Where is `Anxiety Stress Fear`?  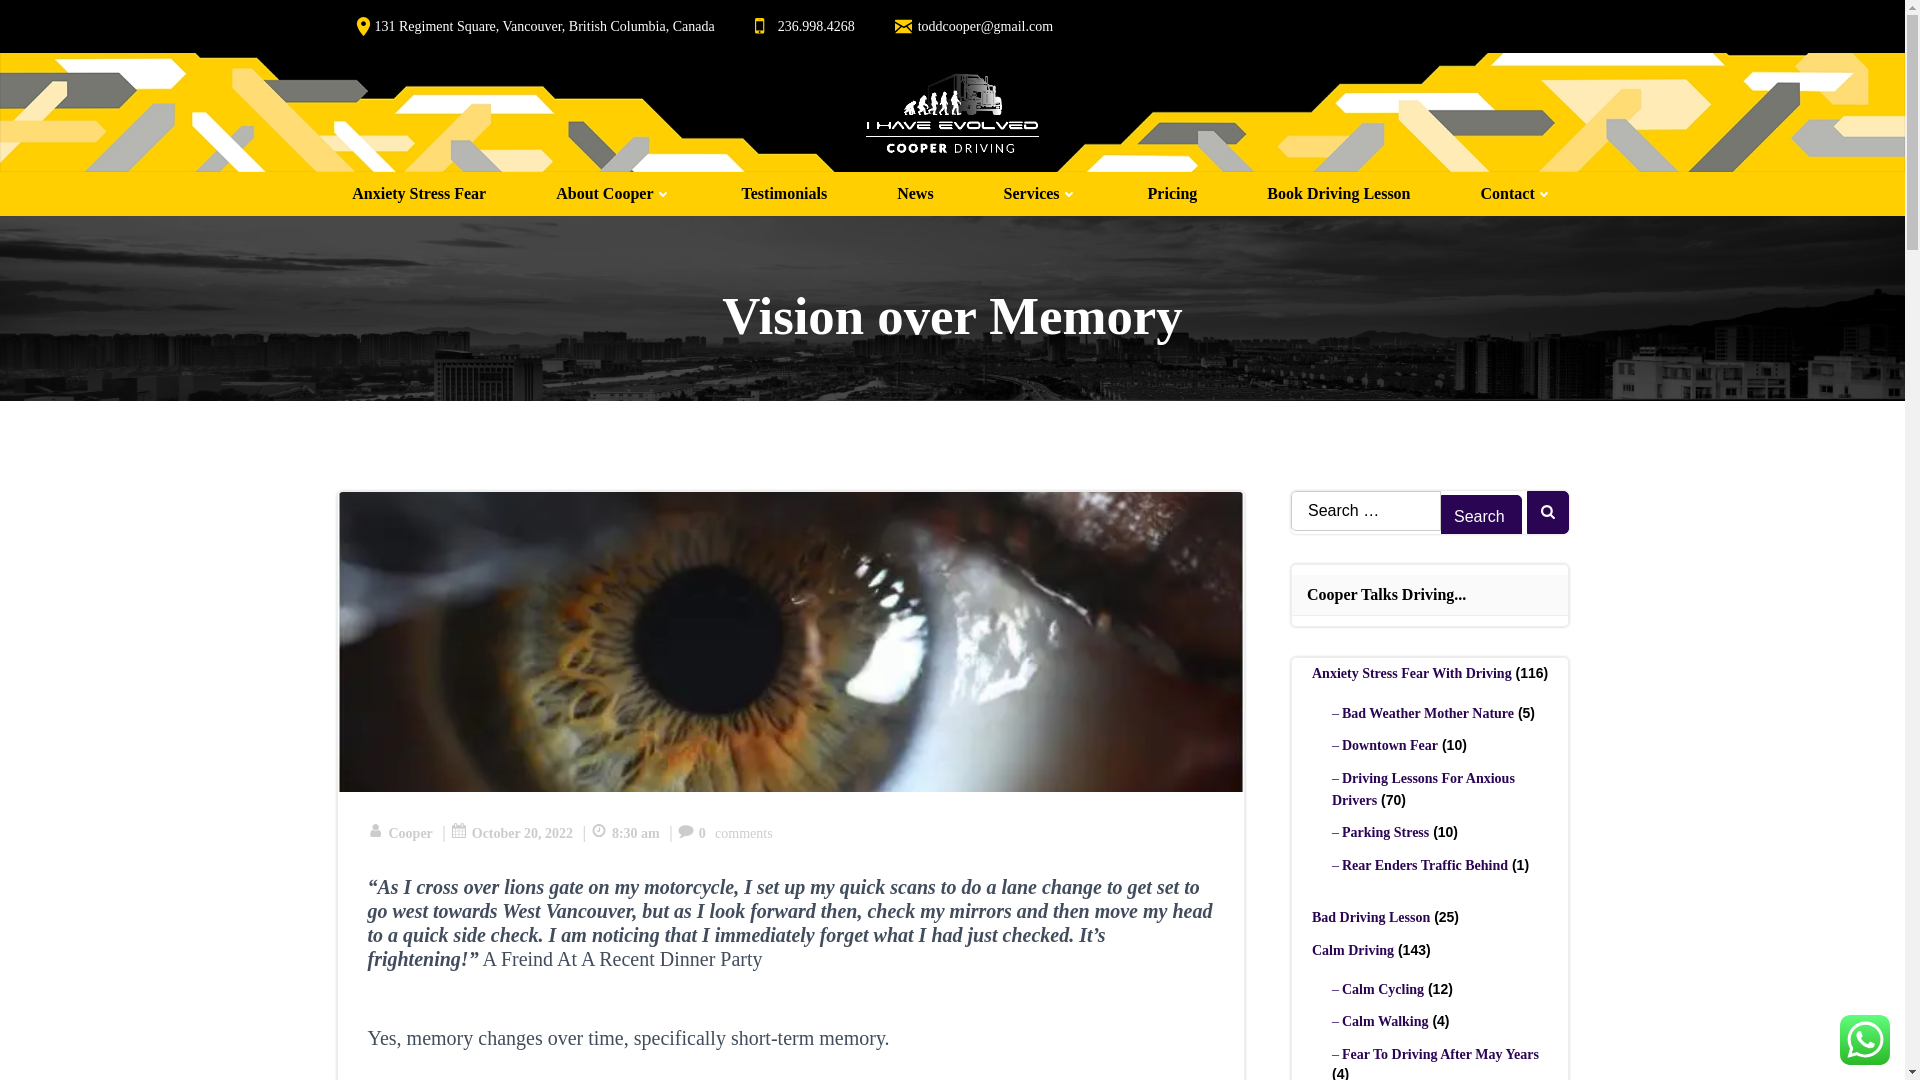 Anxiety Stress Fear is located at coordinates (418, 194).